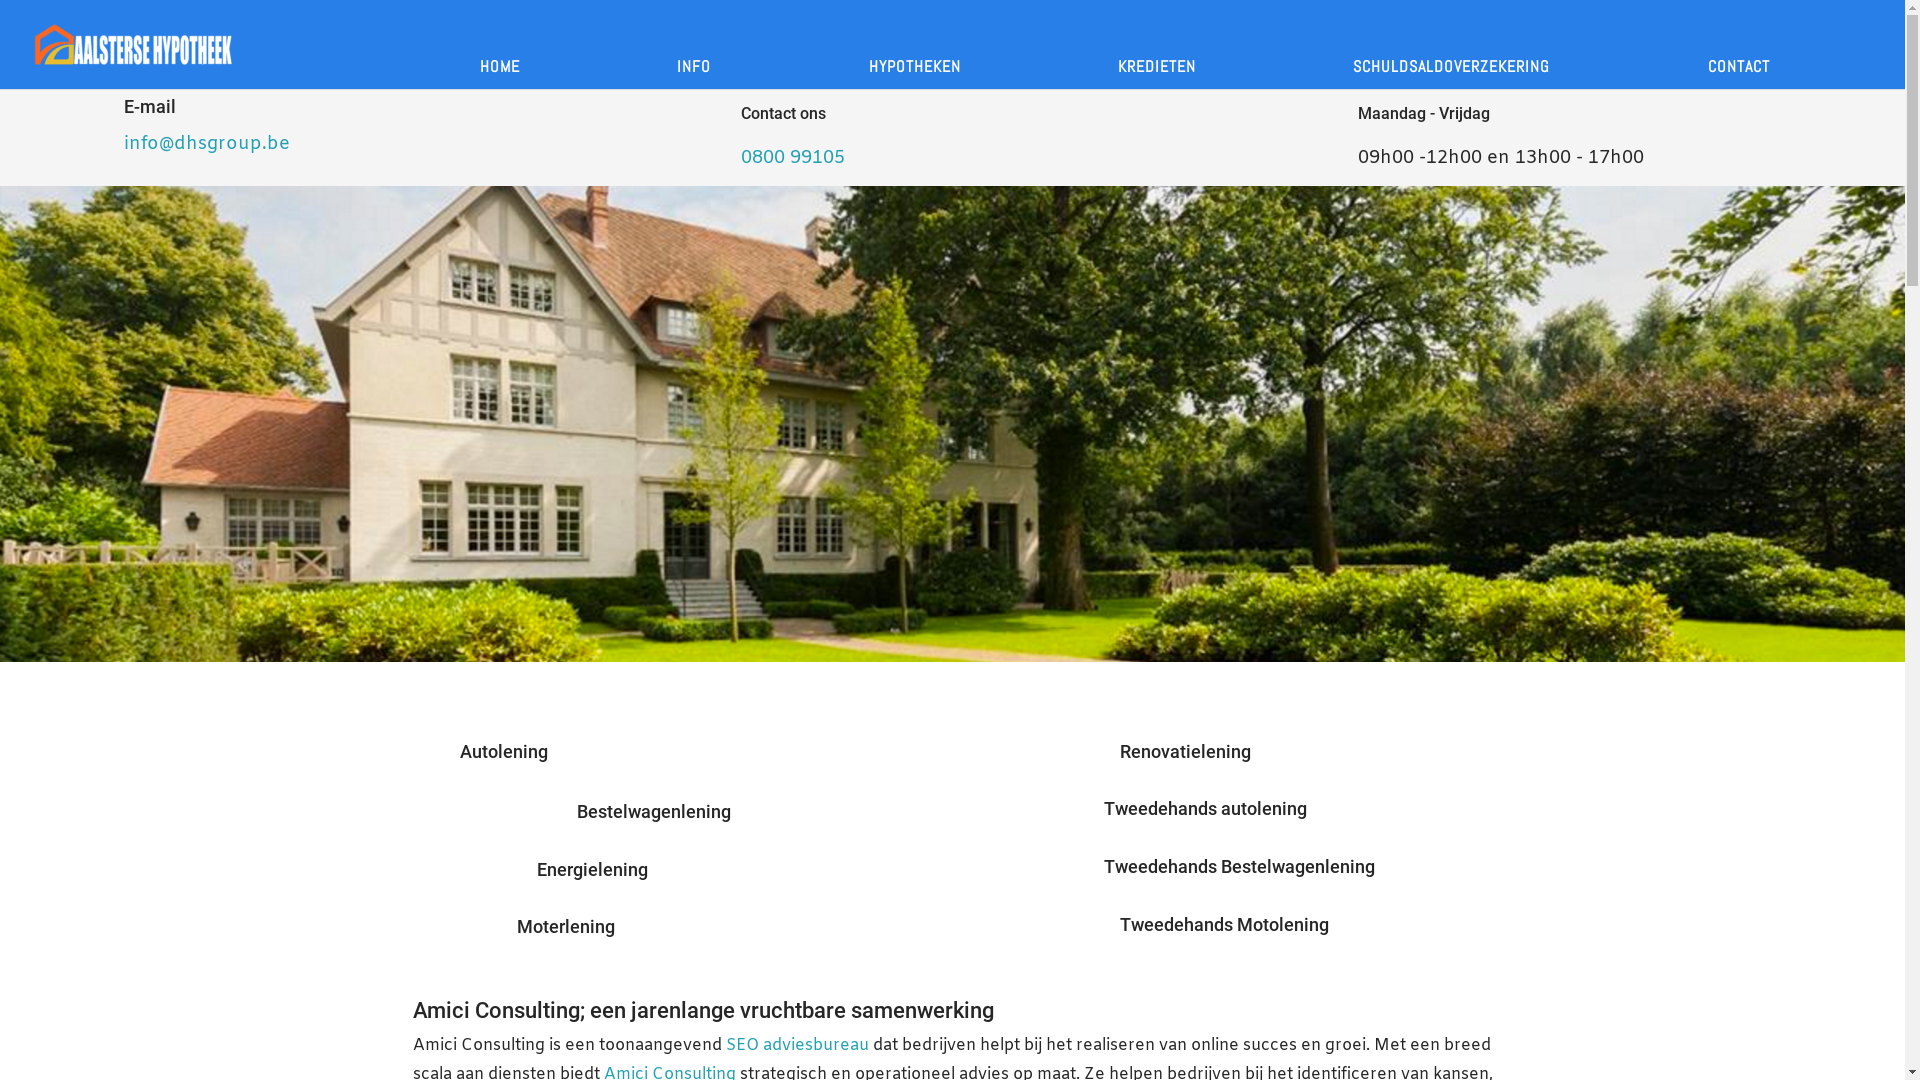 The image size is (1920, 1080). I want to click on Energielening, so click(592, 870).